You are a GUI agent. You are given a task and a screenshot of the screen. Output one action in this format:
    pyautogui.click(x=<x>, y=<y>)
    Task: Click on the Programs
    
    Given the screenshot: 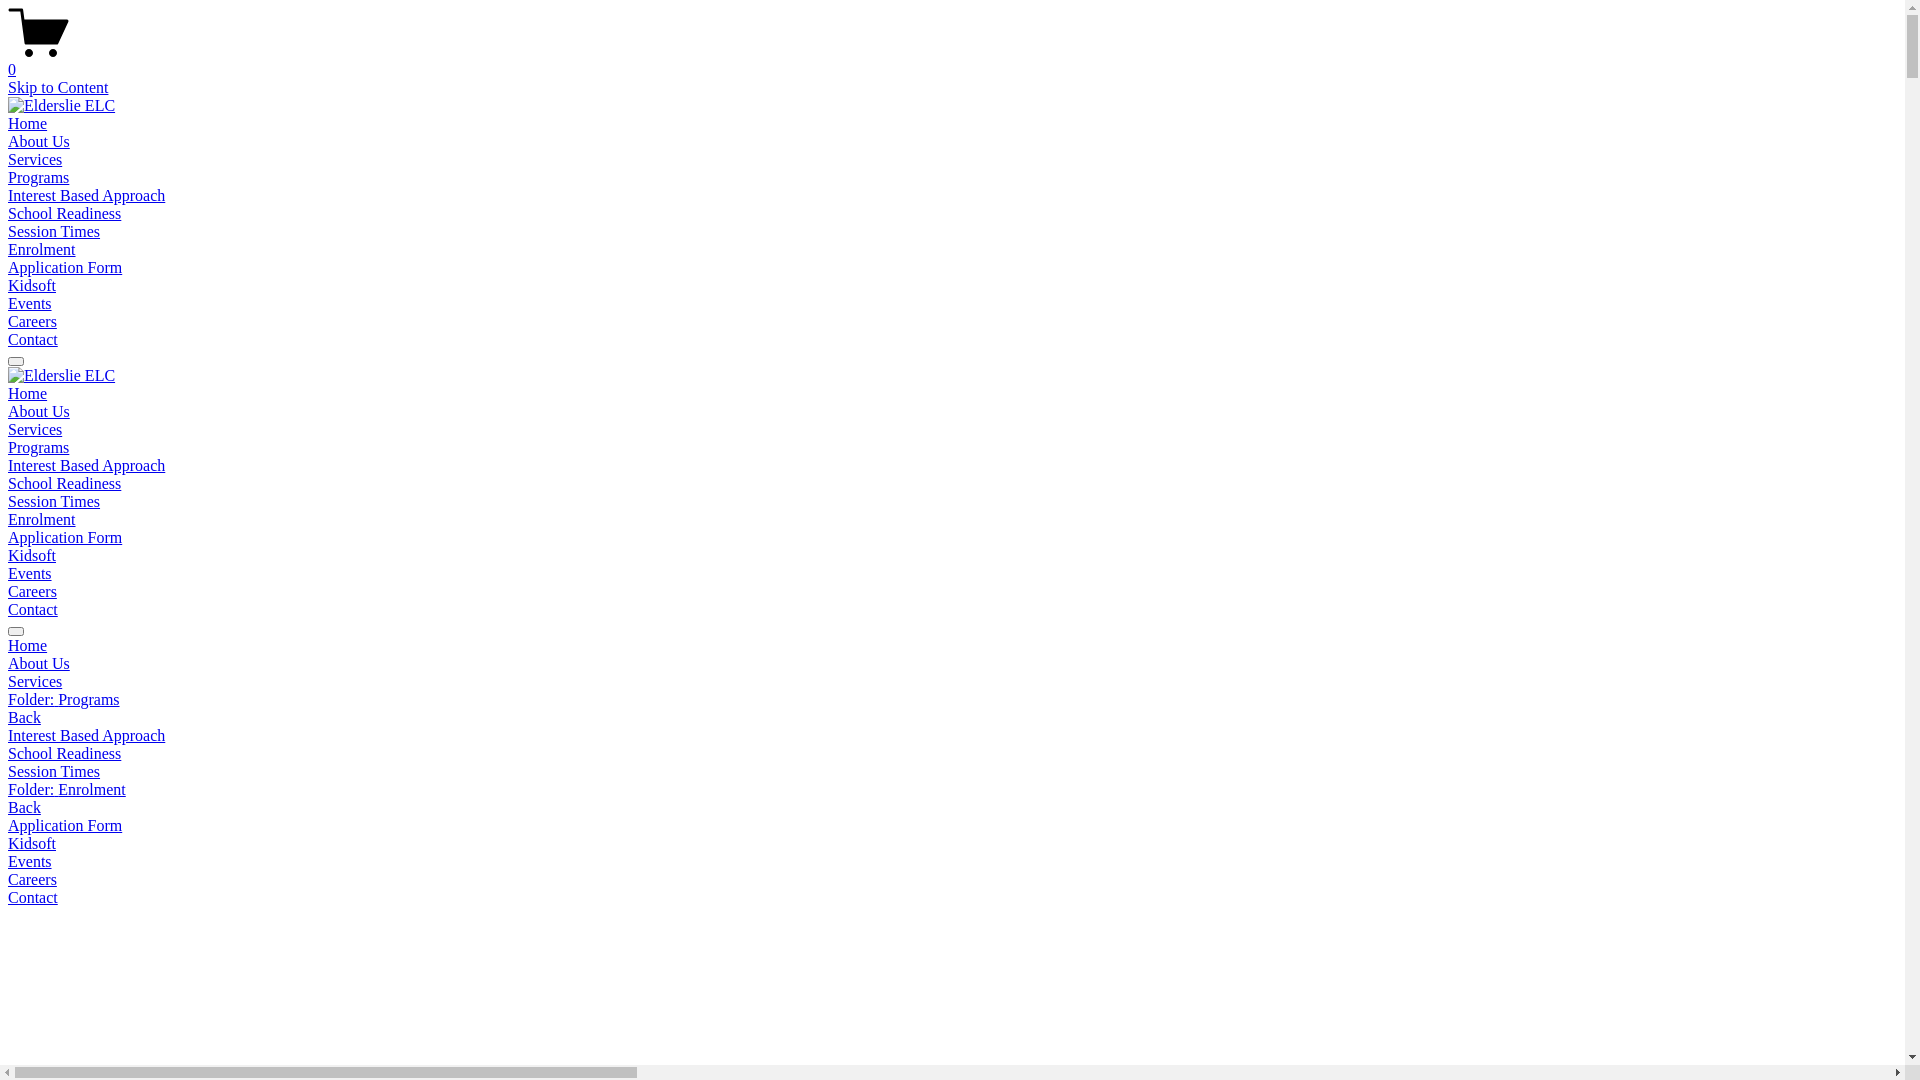 What is the action you would take?
    pyautogui.click(x=38, y=448)
    